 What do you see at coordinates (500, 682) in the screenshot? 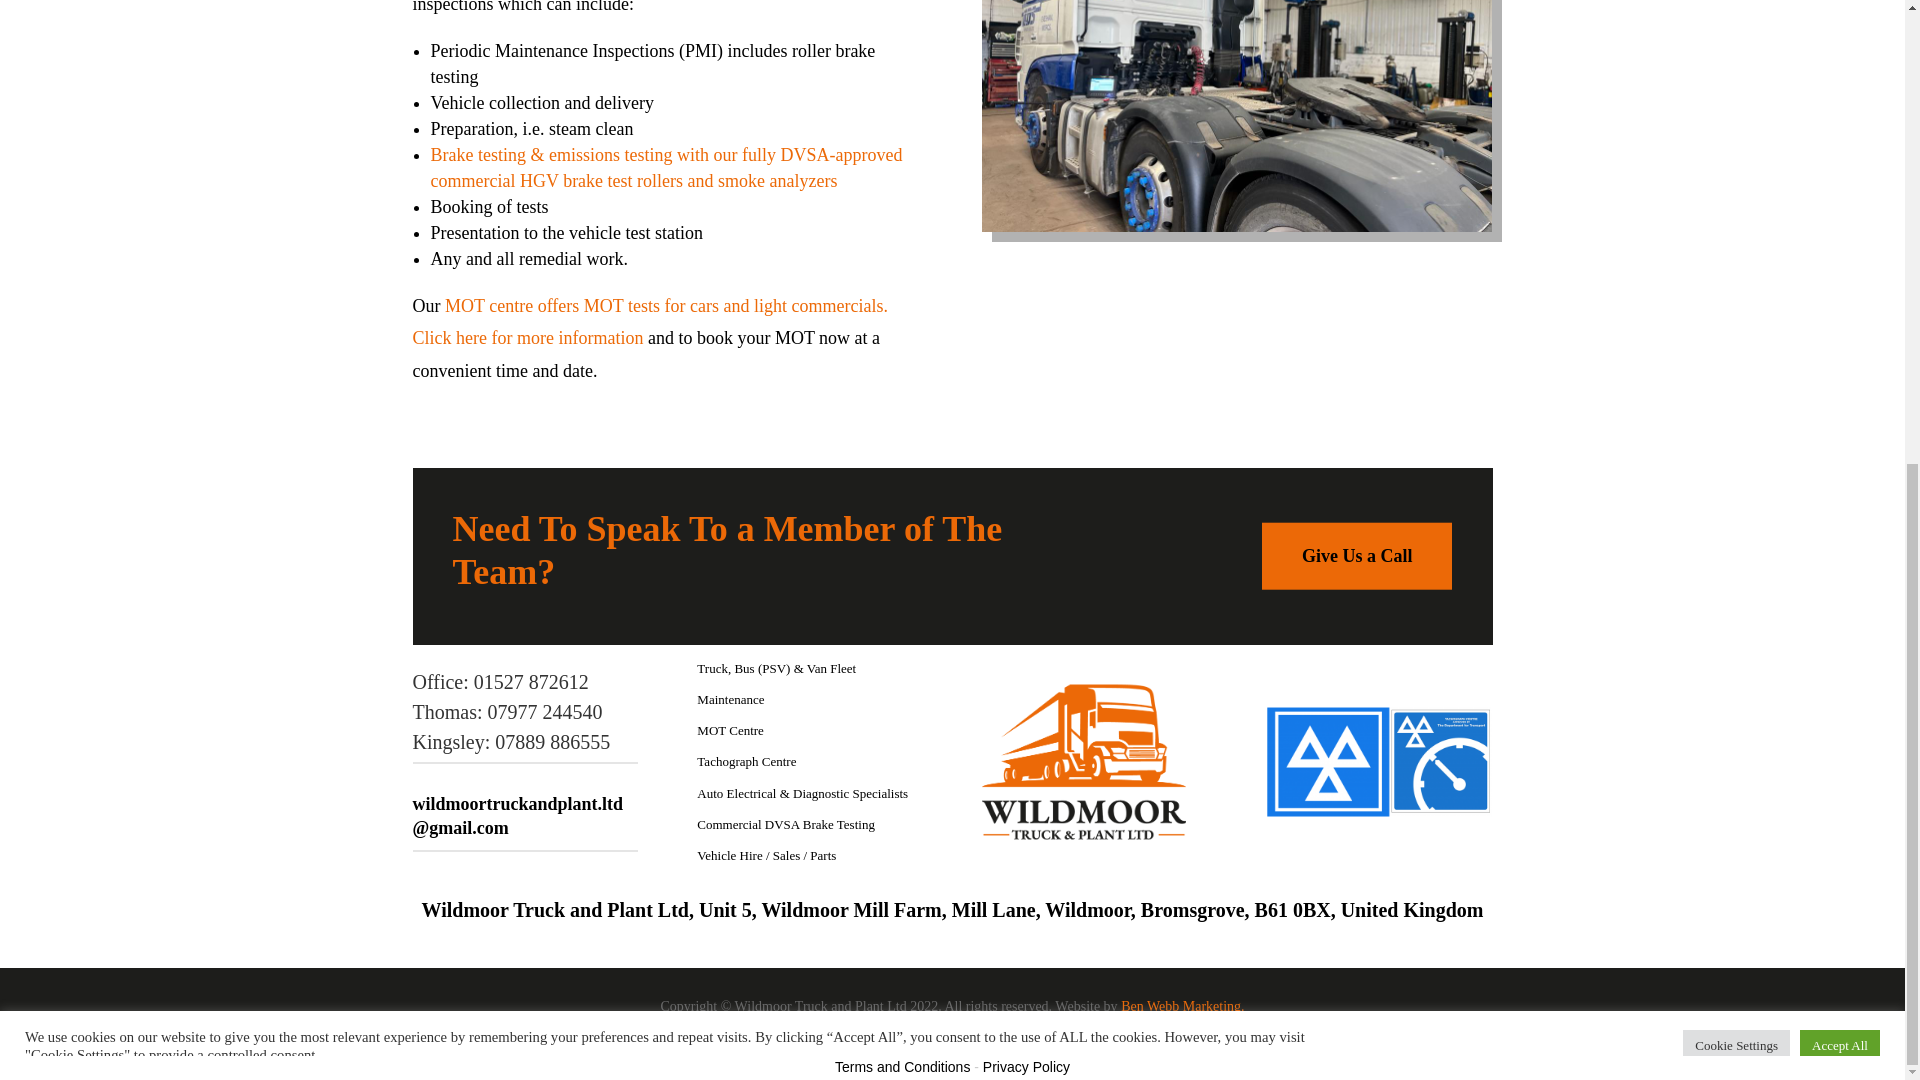
I see `Office: 01527 872612` at bounding box center [500, 682].